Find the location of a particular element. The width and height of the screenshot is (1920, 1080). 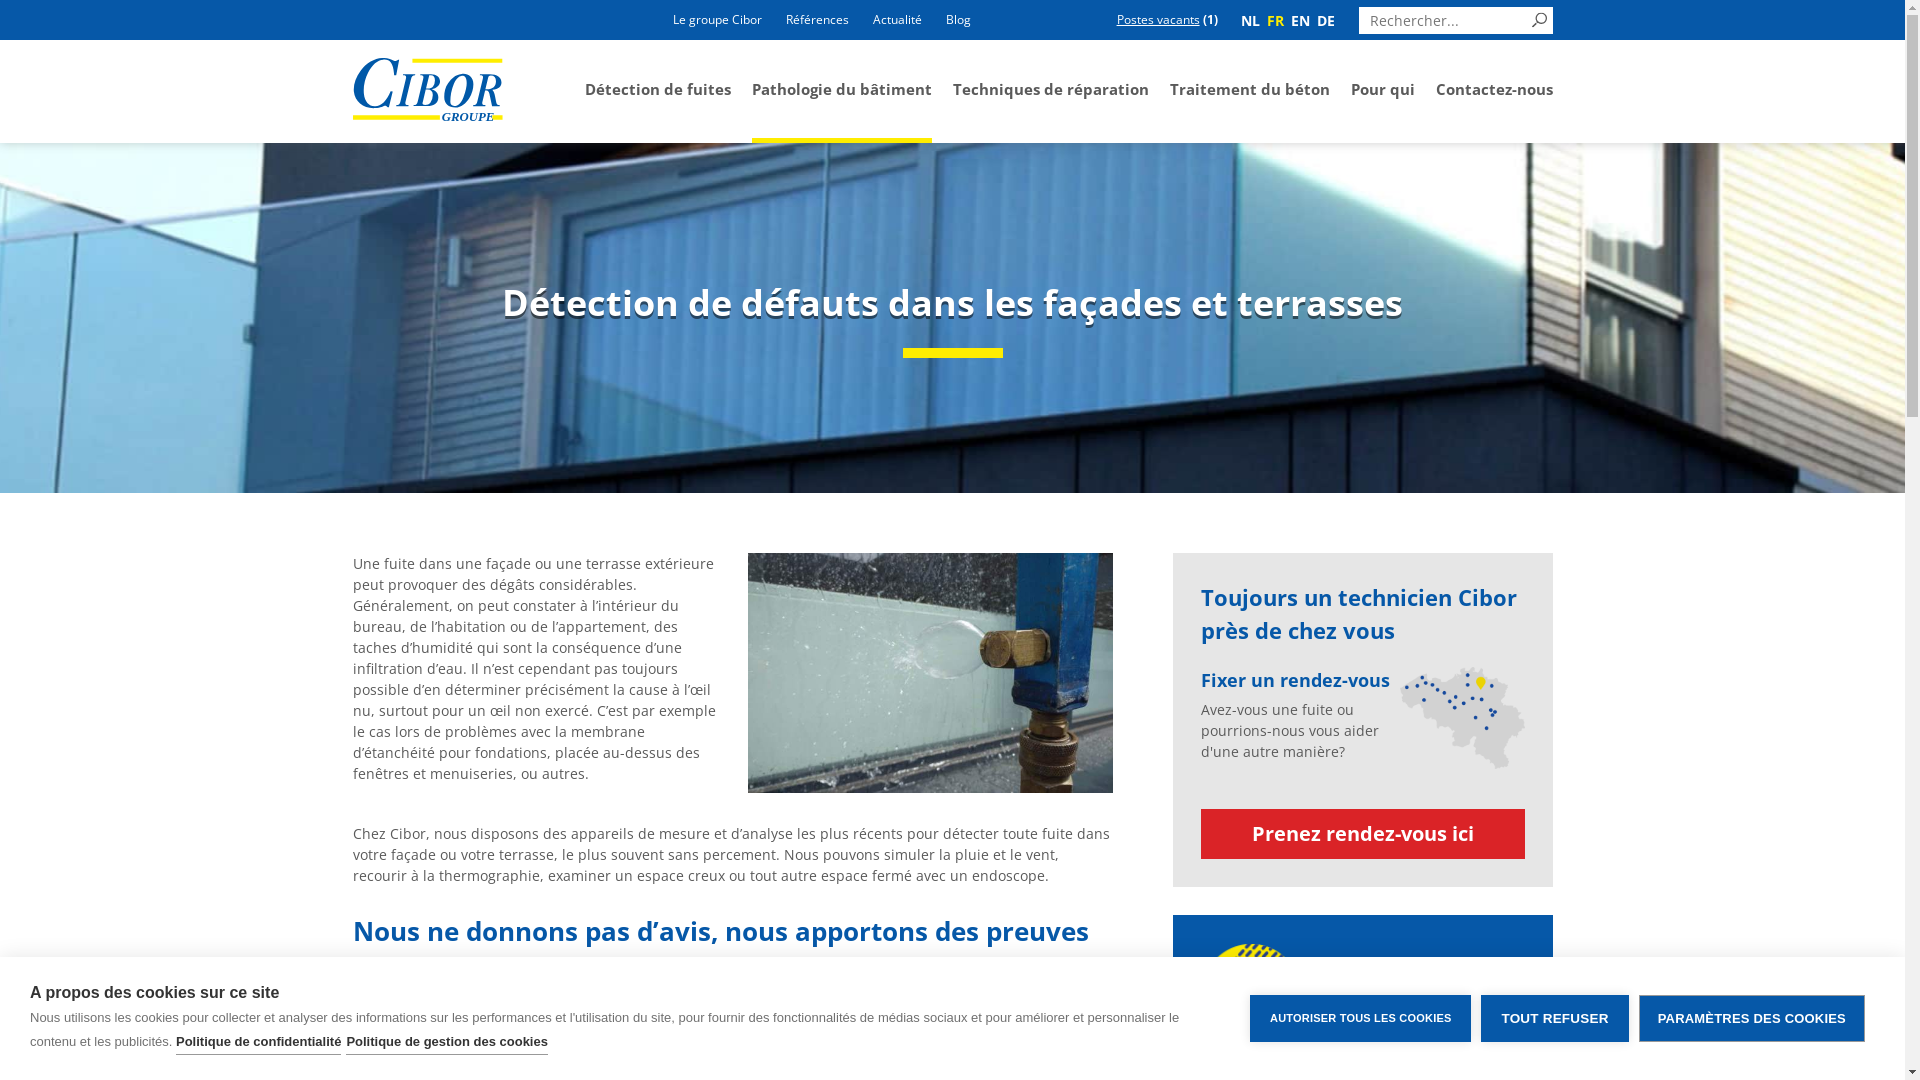

DE is located at coordinates (1326, 20).